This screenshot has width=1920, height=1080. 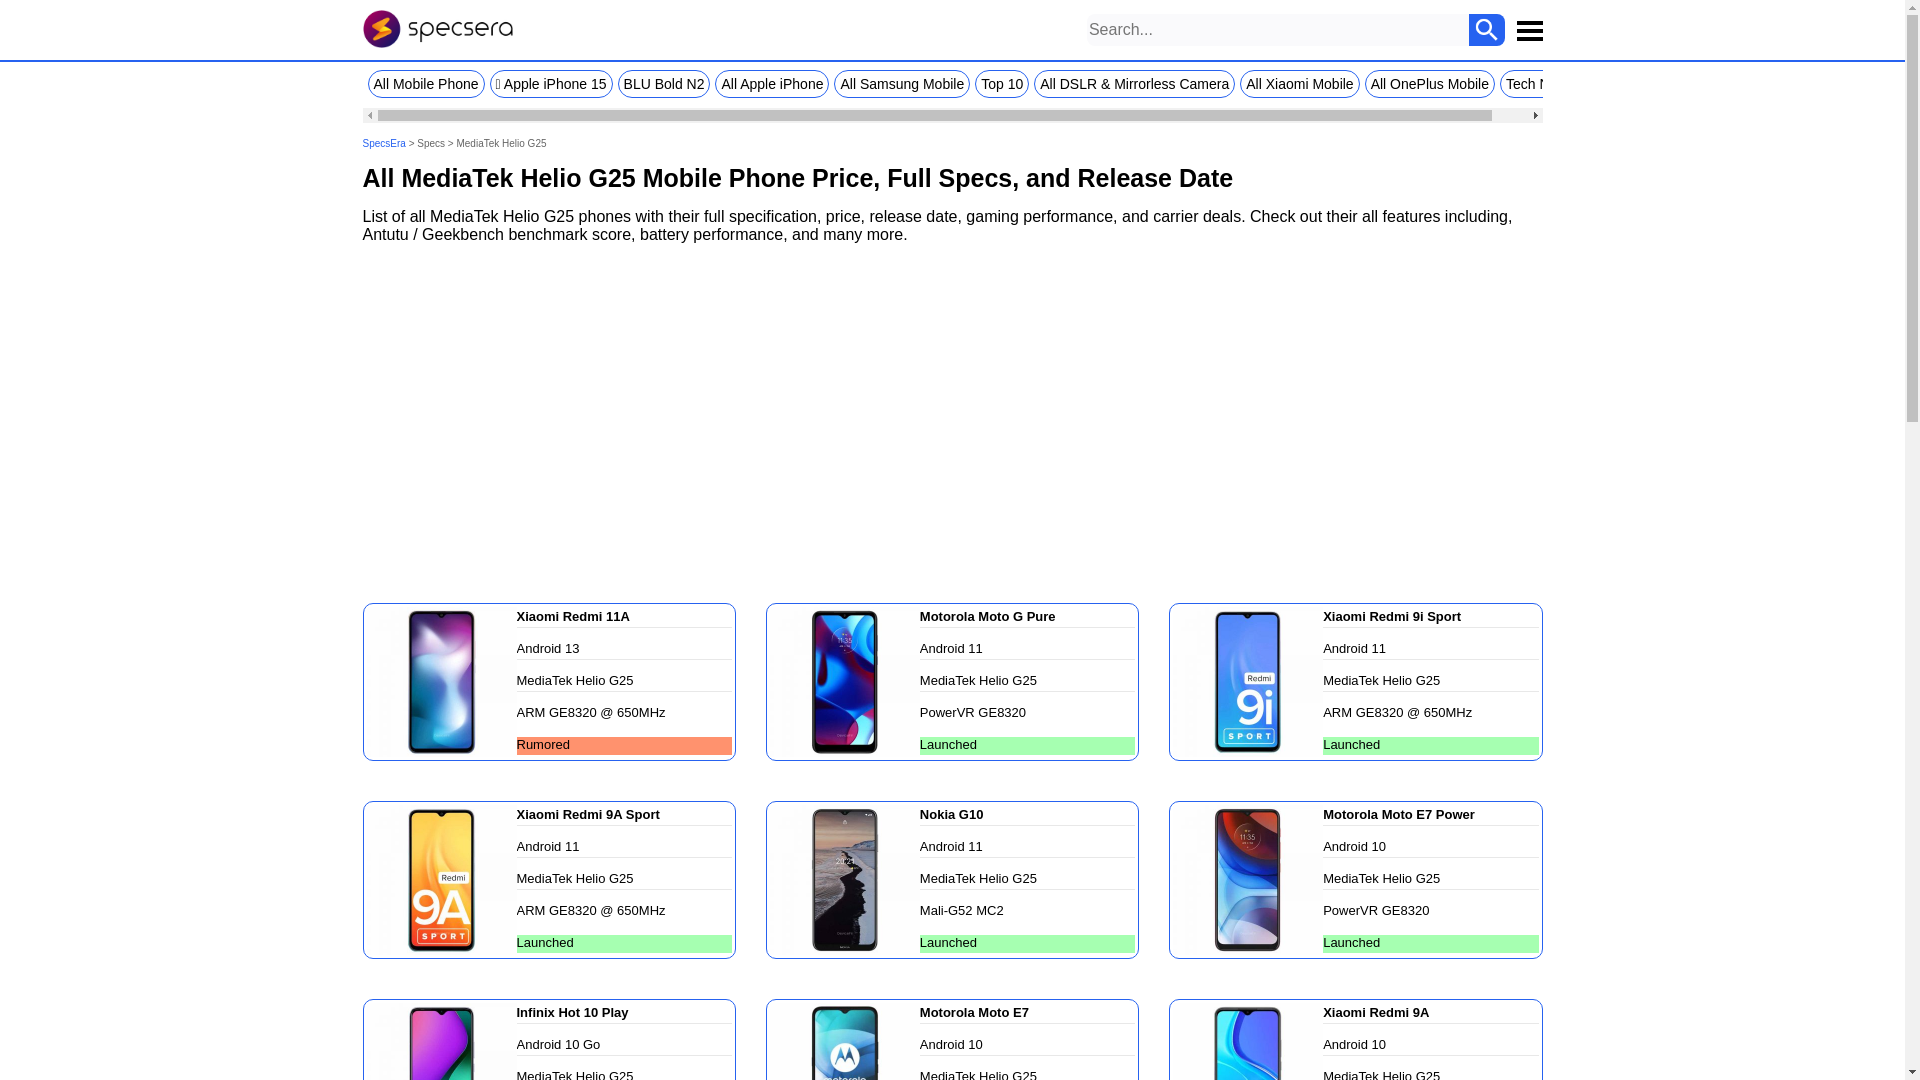 I want to click on Motorola Moto E7 Power Price, Full Specs and Release Date, so click(x=1248, y=878).